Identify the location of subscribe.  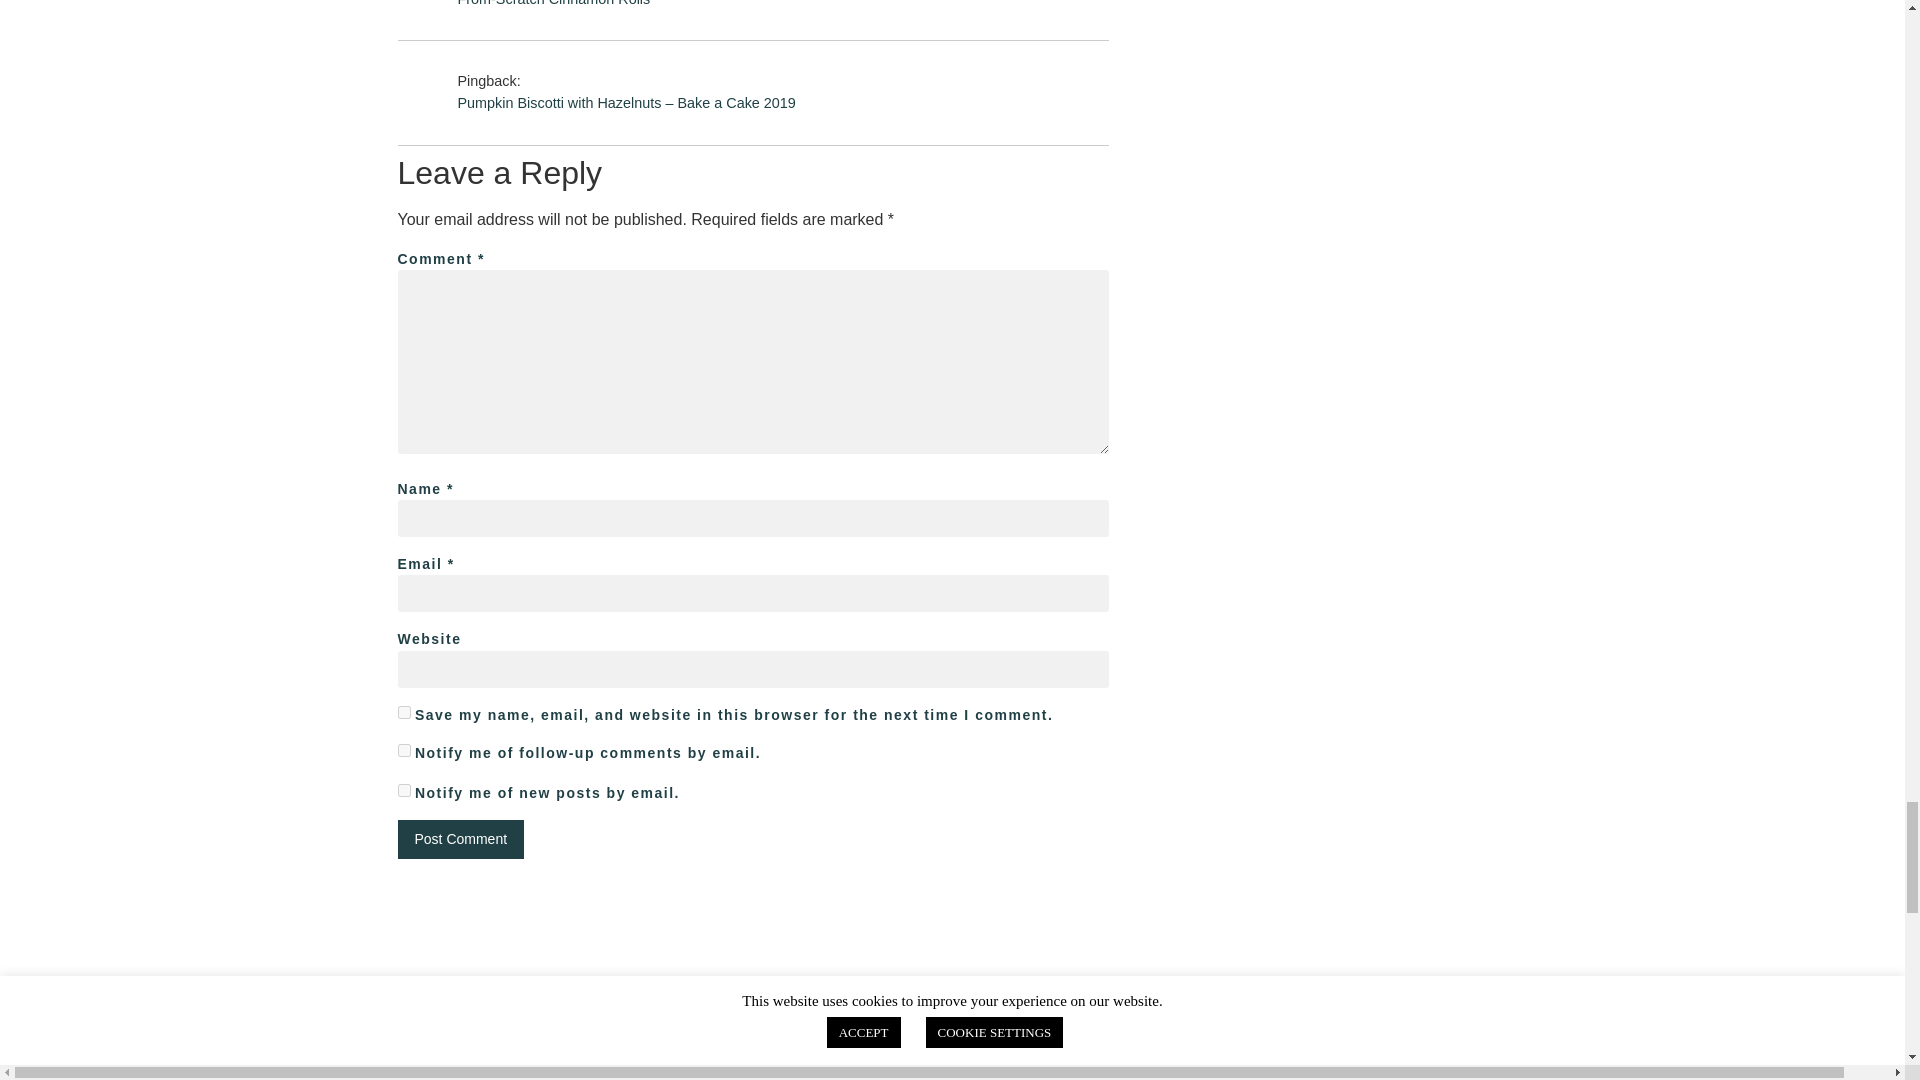
(404, 750).